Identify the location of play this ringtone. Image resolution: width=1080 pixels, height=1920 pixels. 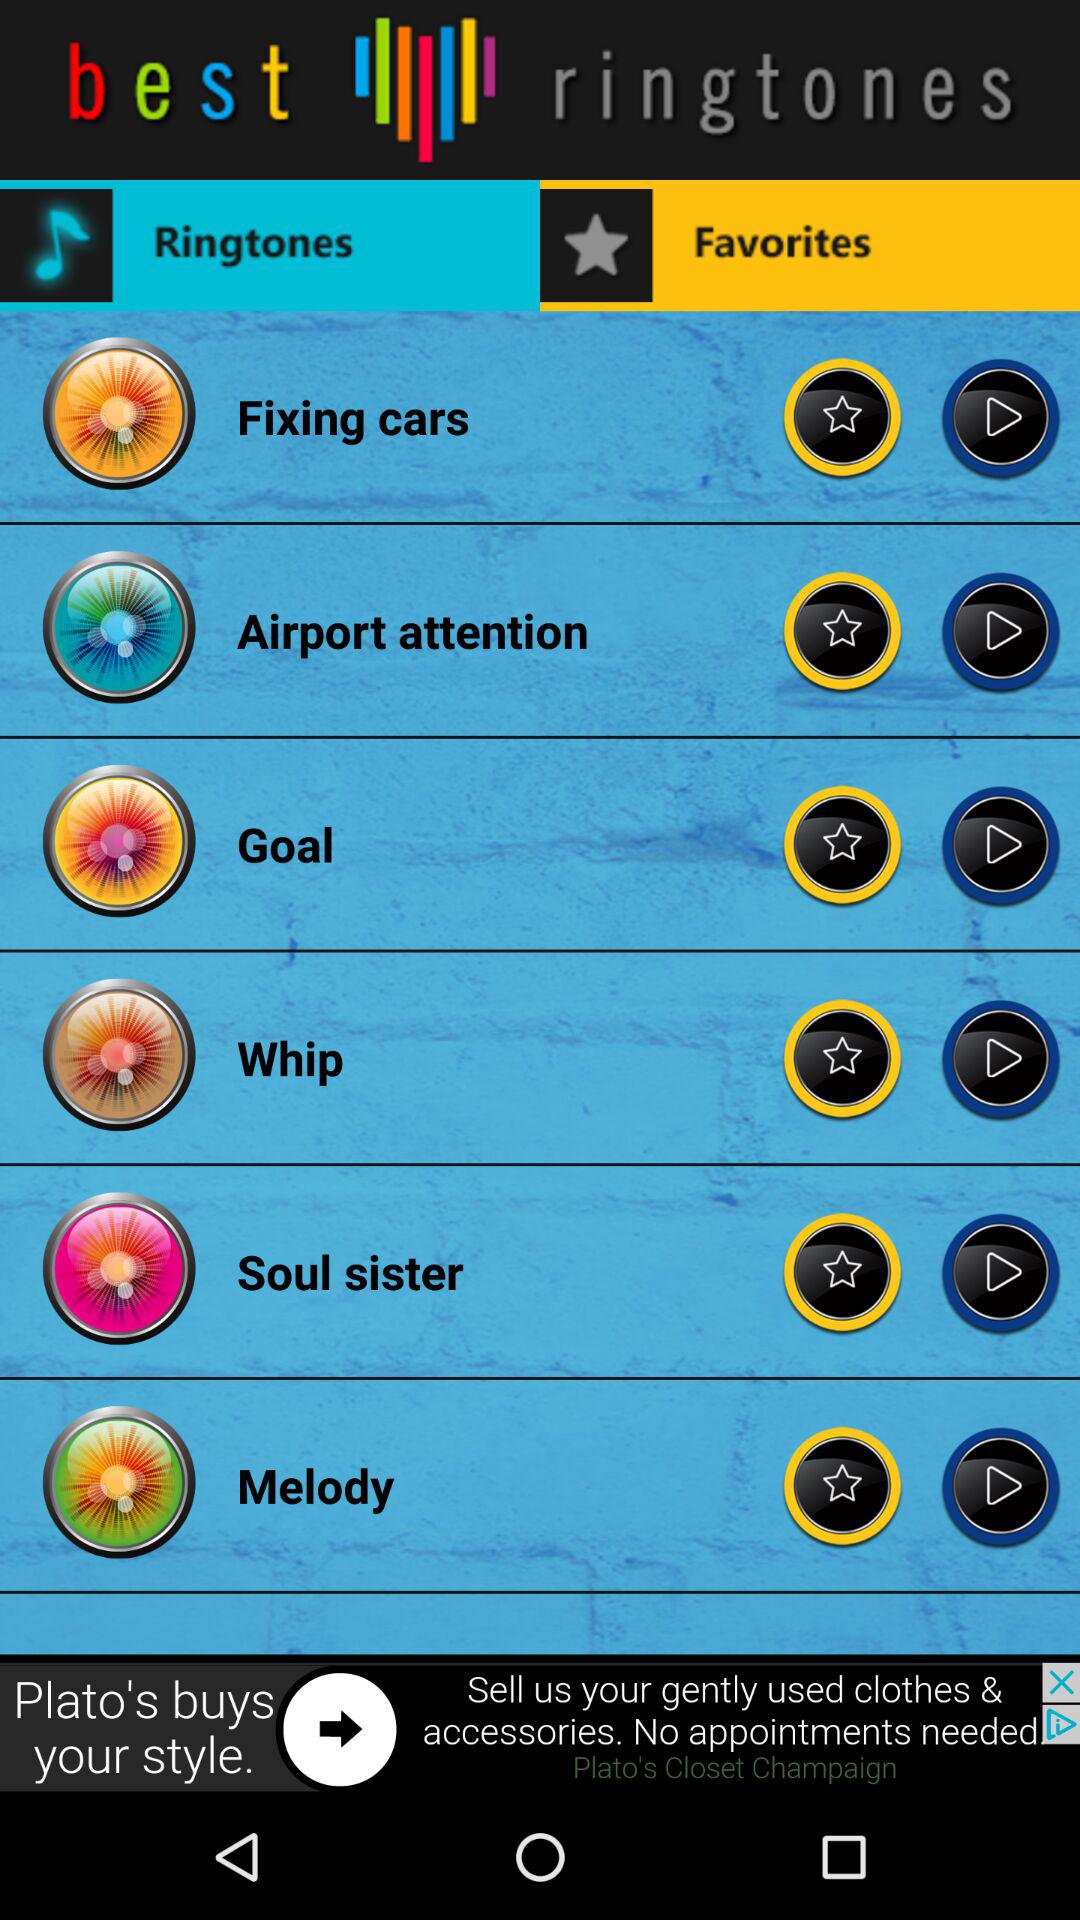
(1000, 1485).